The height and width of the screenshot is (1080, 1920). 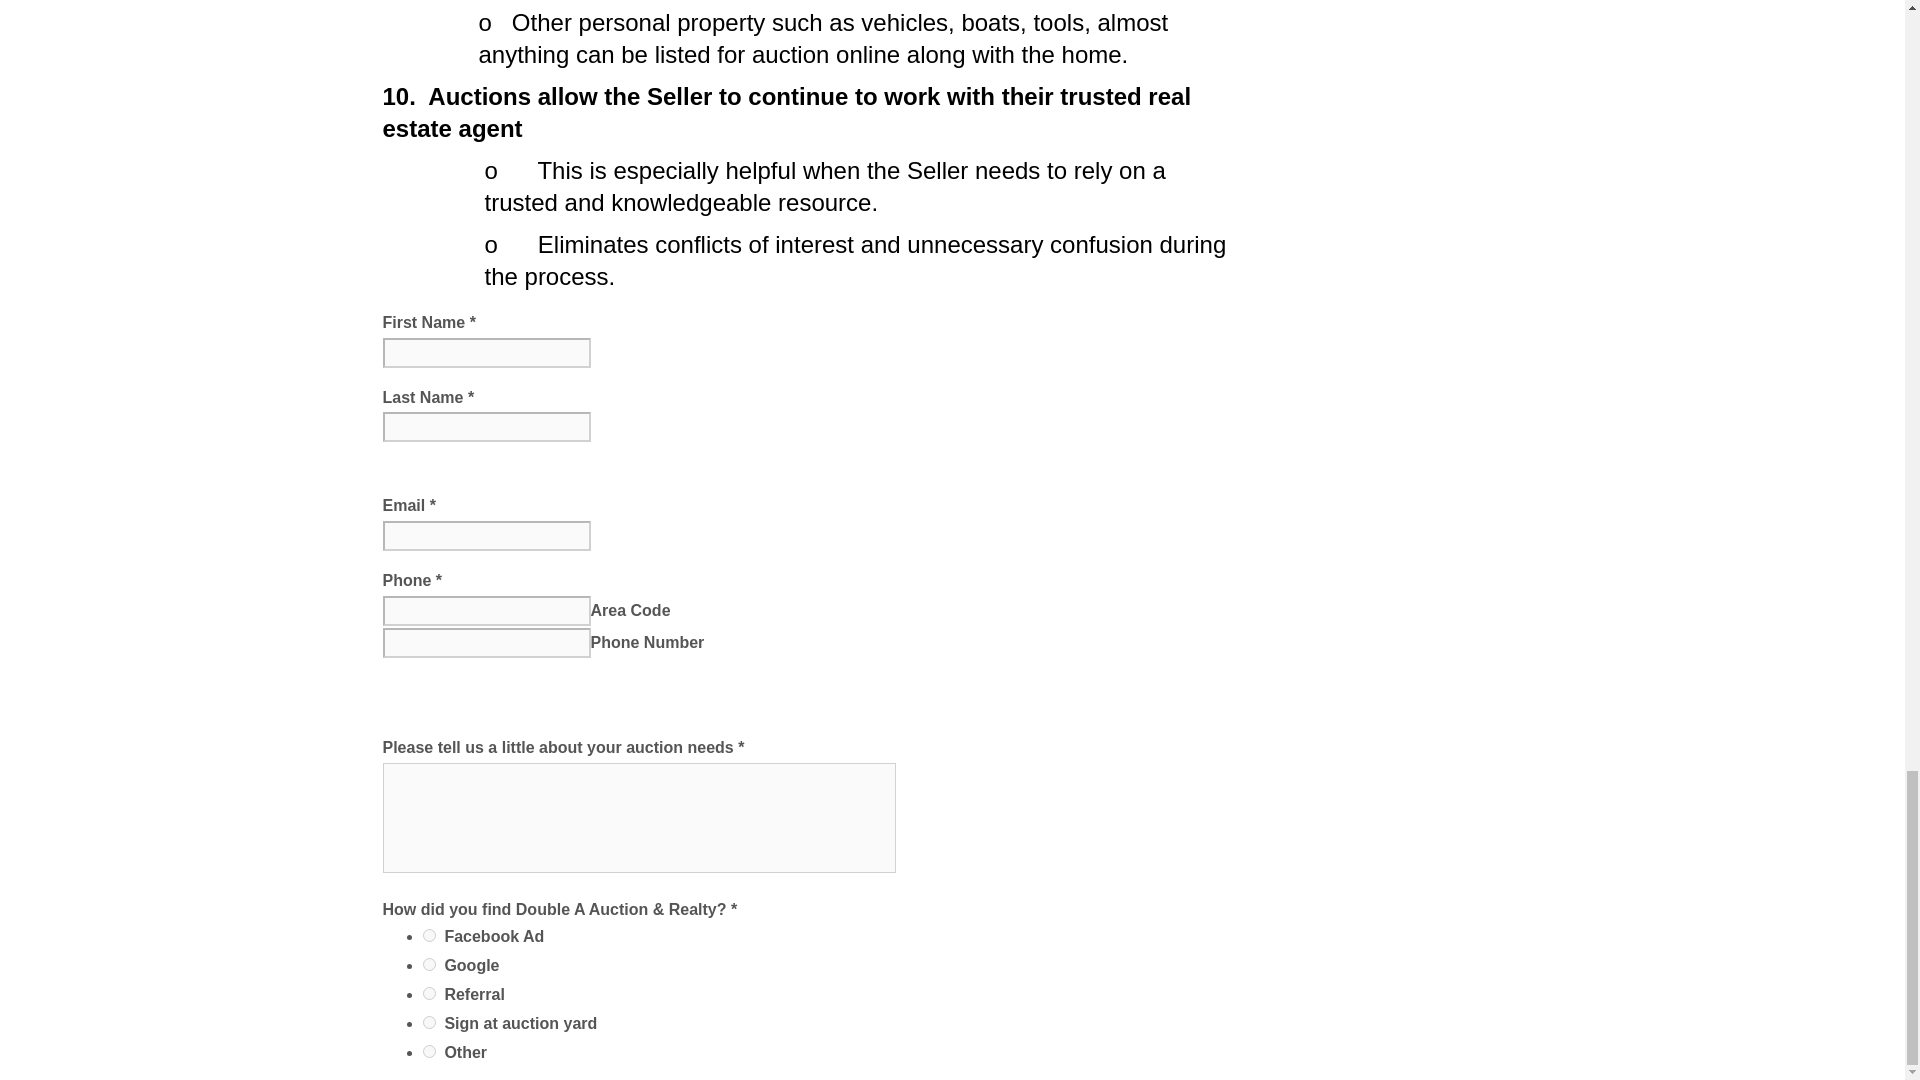 I want to click on Referral, so click(x=428, y=994).